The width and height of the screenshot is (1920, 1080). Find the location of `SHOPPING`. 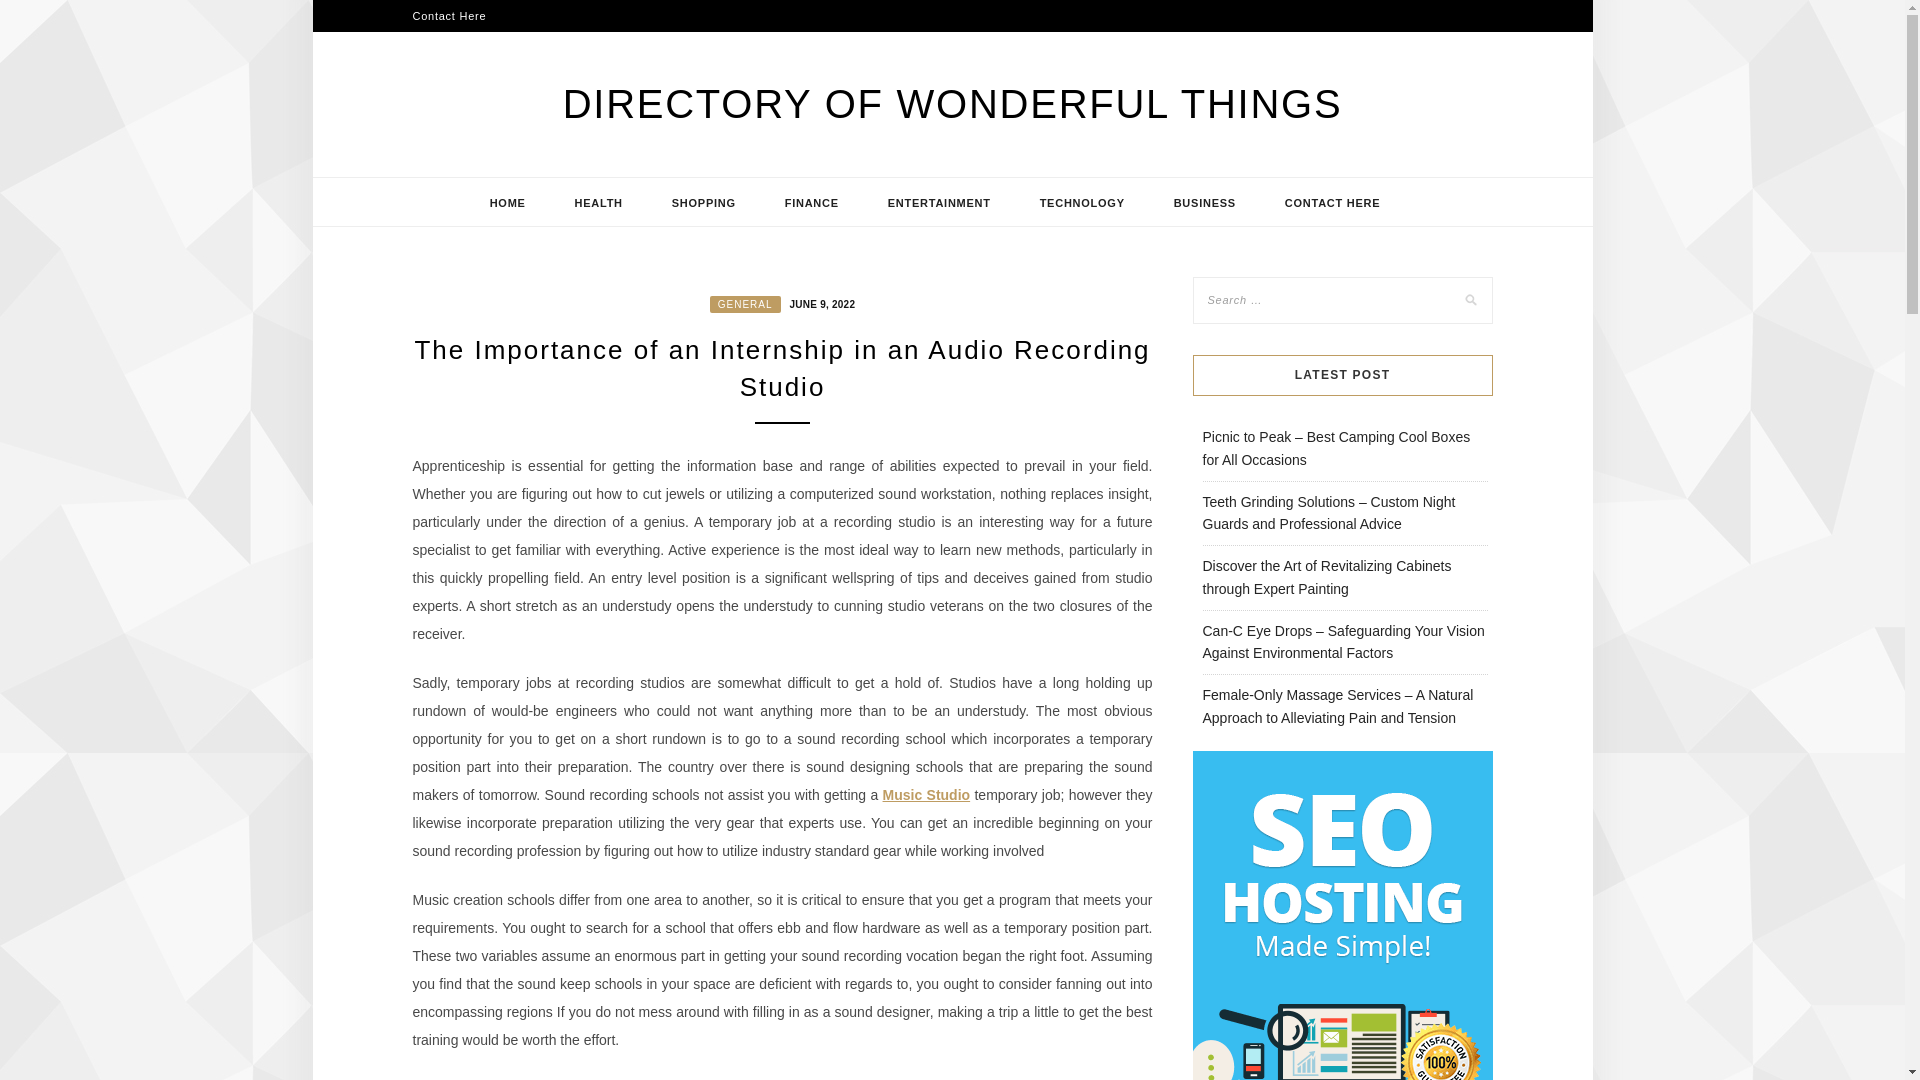

SHOPPING is located at coordinates (704, 202).